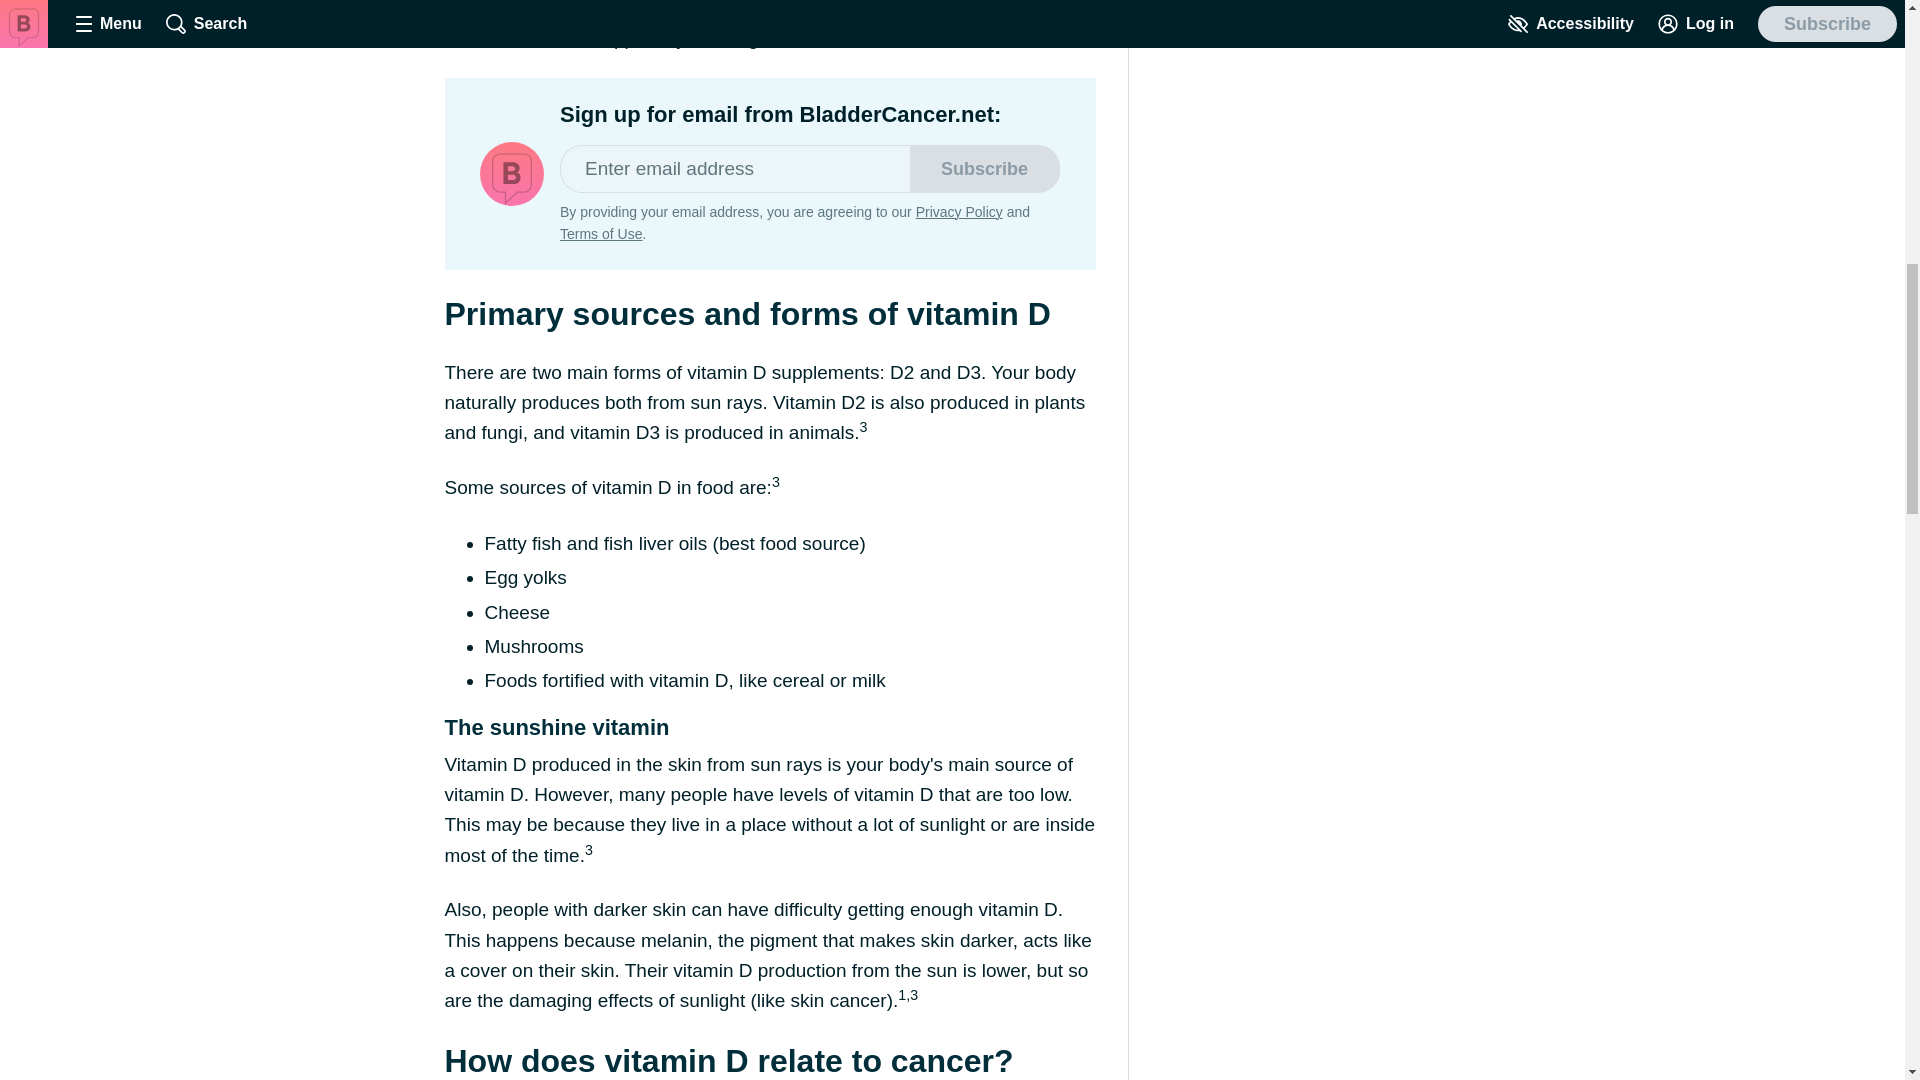 This screenshot has width=1920, height=1080. What do you see at coordinates (742, 24) in the screenshot?
I see `biologically active` at bounding box center [742, 24].